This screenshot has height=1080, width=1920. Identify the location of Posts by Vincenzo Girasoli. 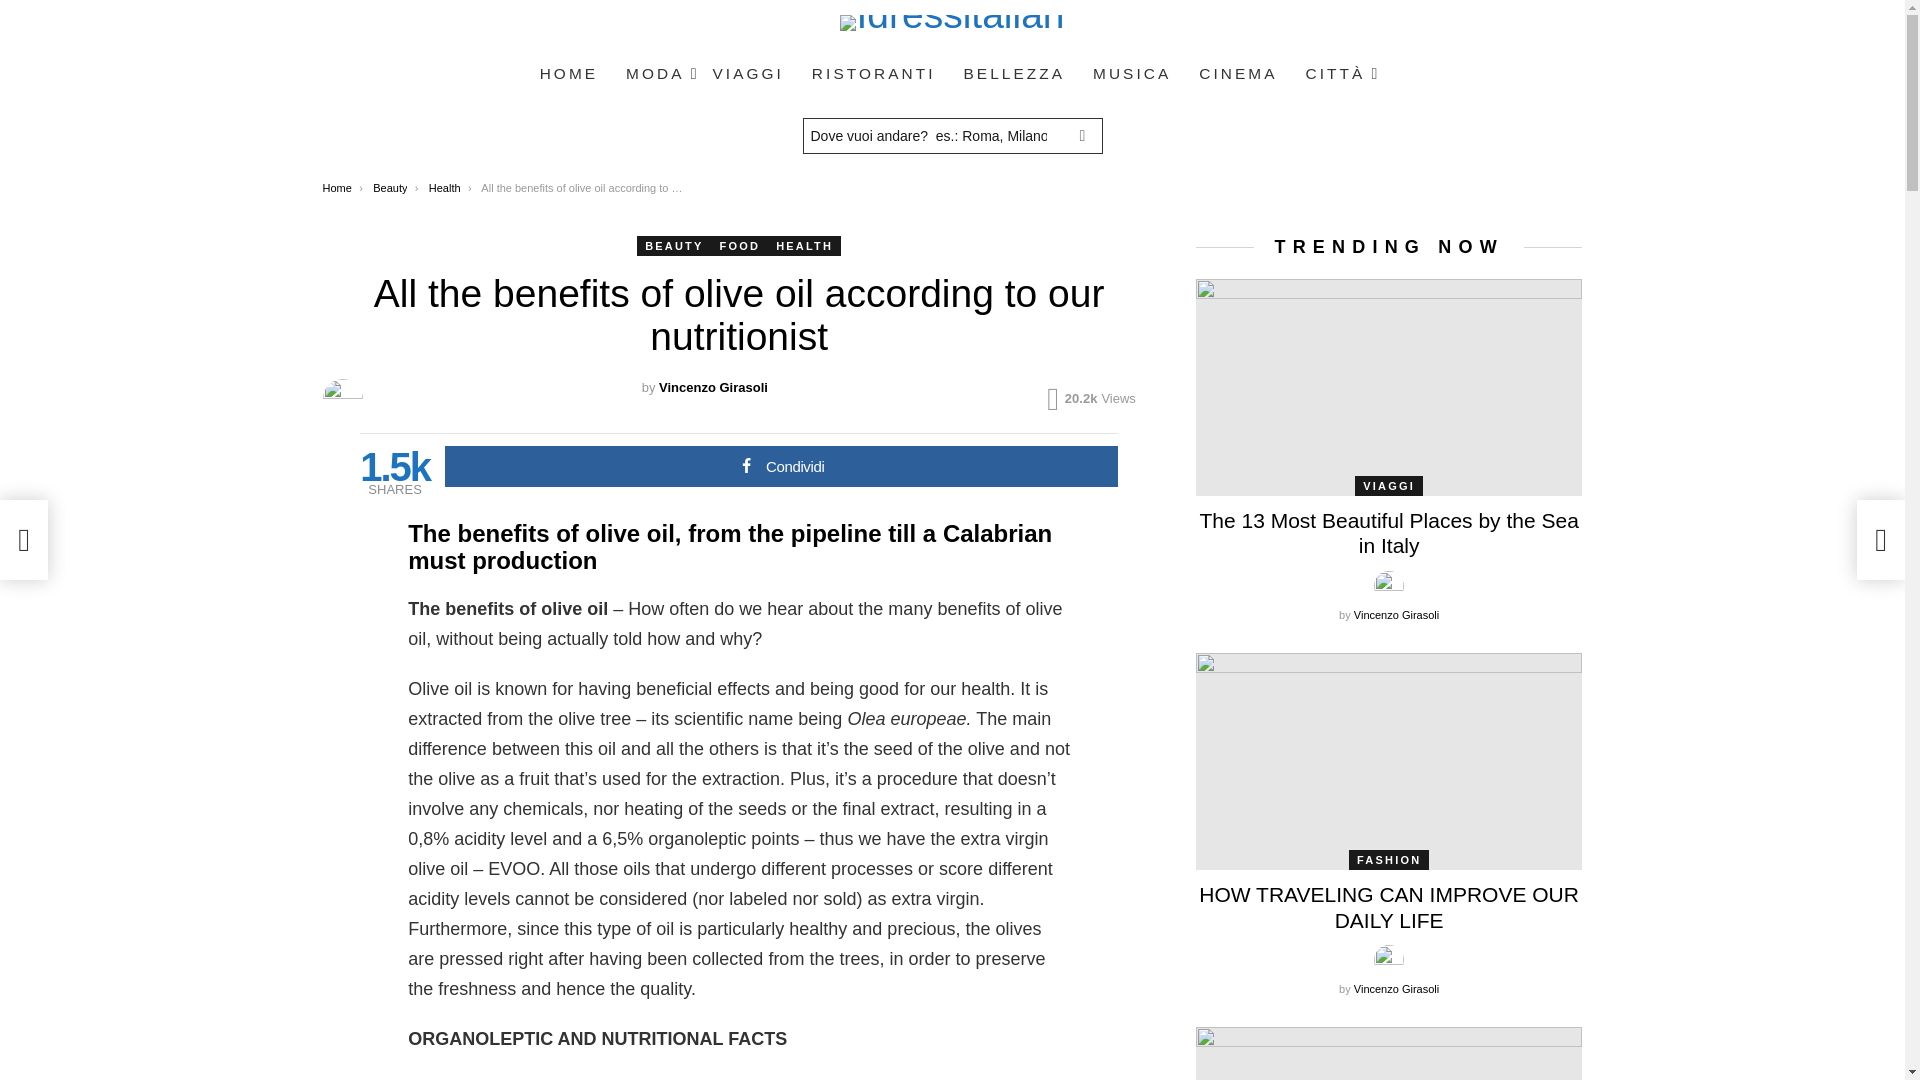
(713, 388).